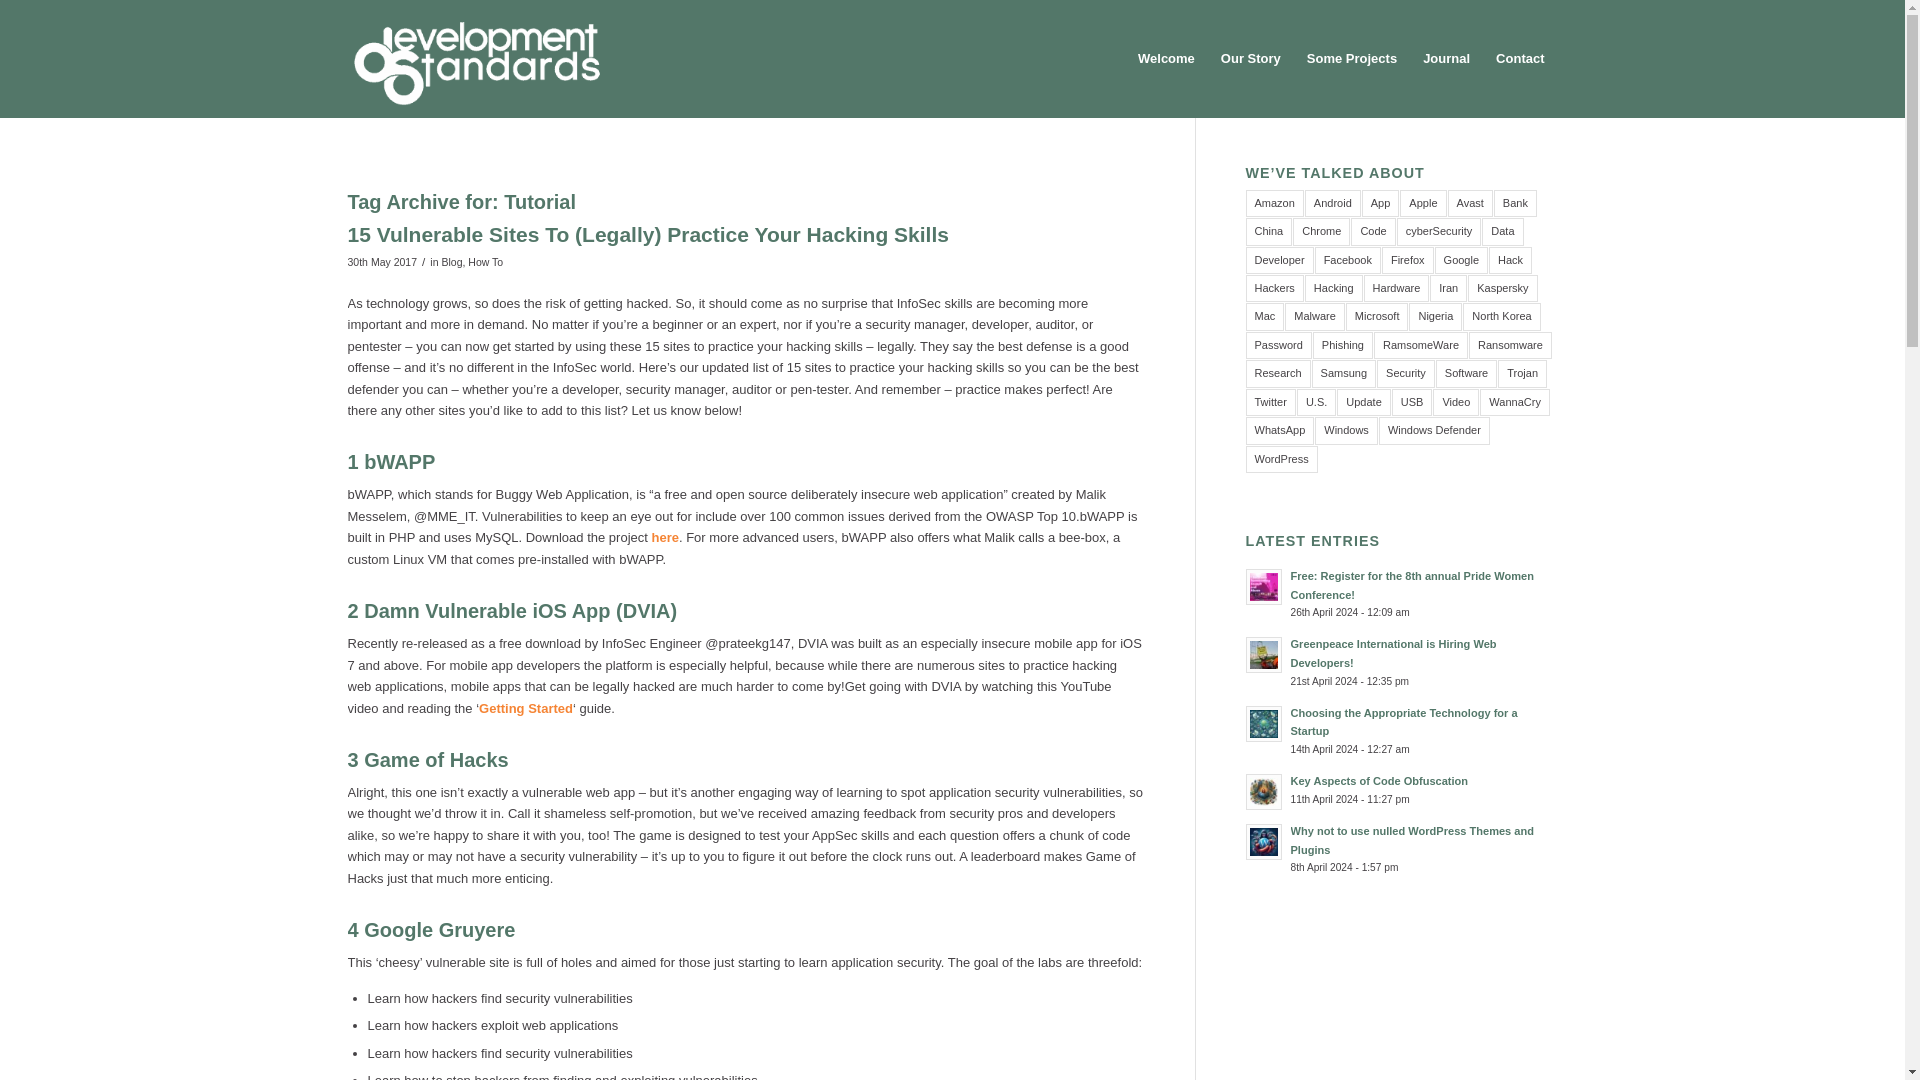  I want to click on Read: Key Aspects of Code Obfuscation, so click(1379, 781).